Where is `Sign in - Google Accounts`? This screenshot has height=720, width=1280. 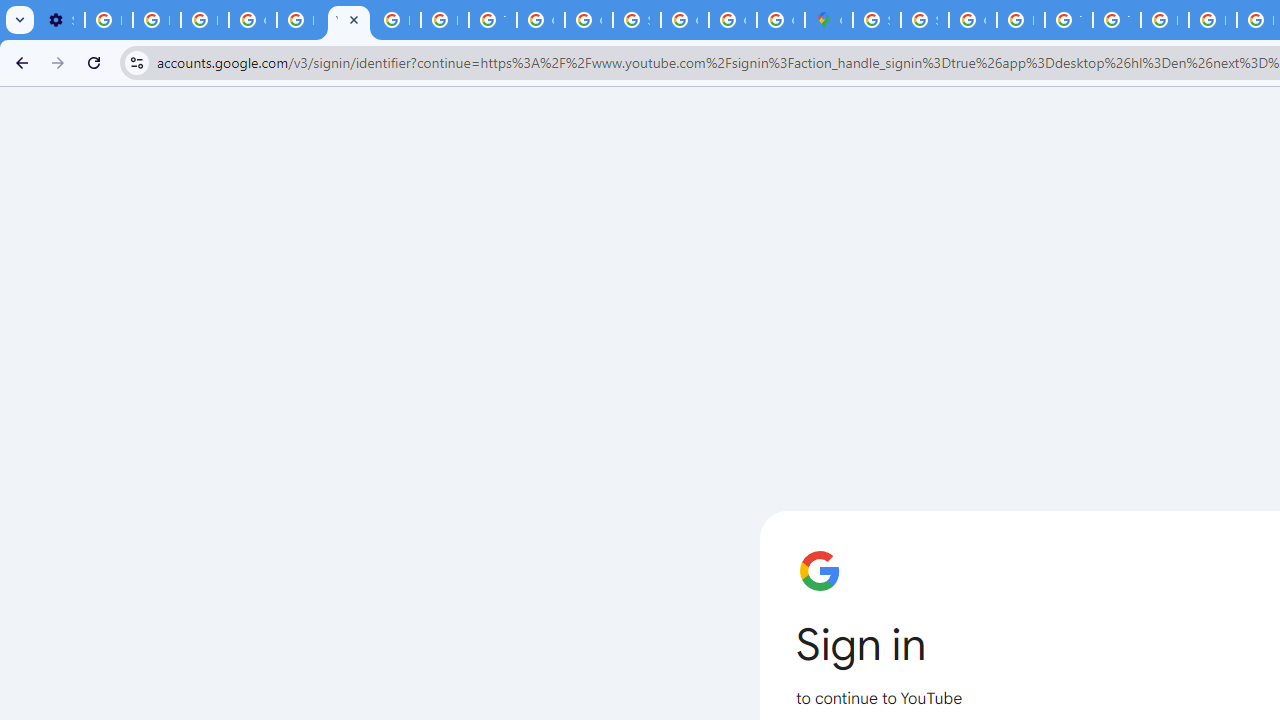 Sign in - Google Accounts is located at coordinates (636, 20).